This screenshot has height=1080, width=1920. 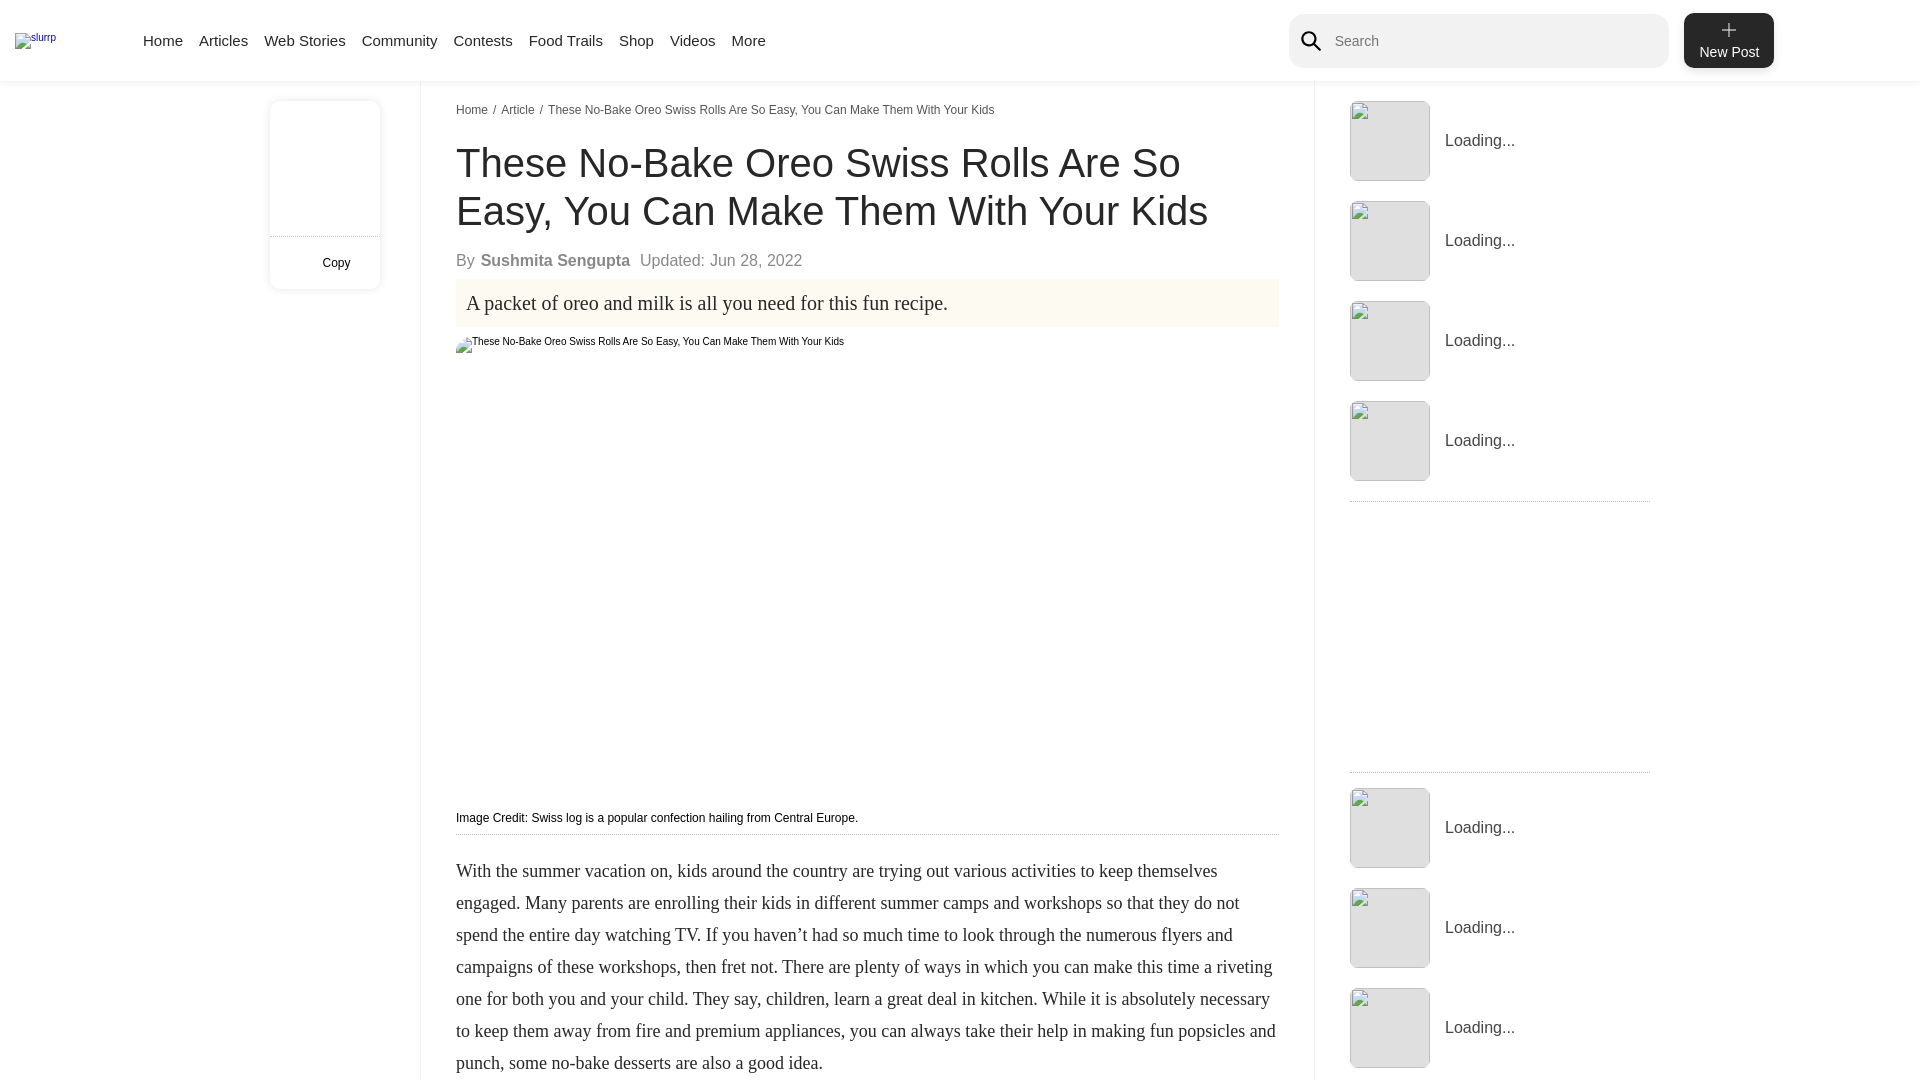 What do you see at coordinates (566, 40) in the screenshot?
I see `Food Trails` at bounding box center [566, 40].